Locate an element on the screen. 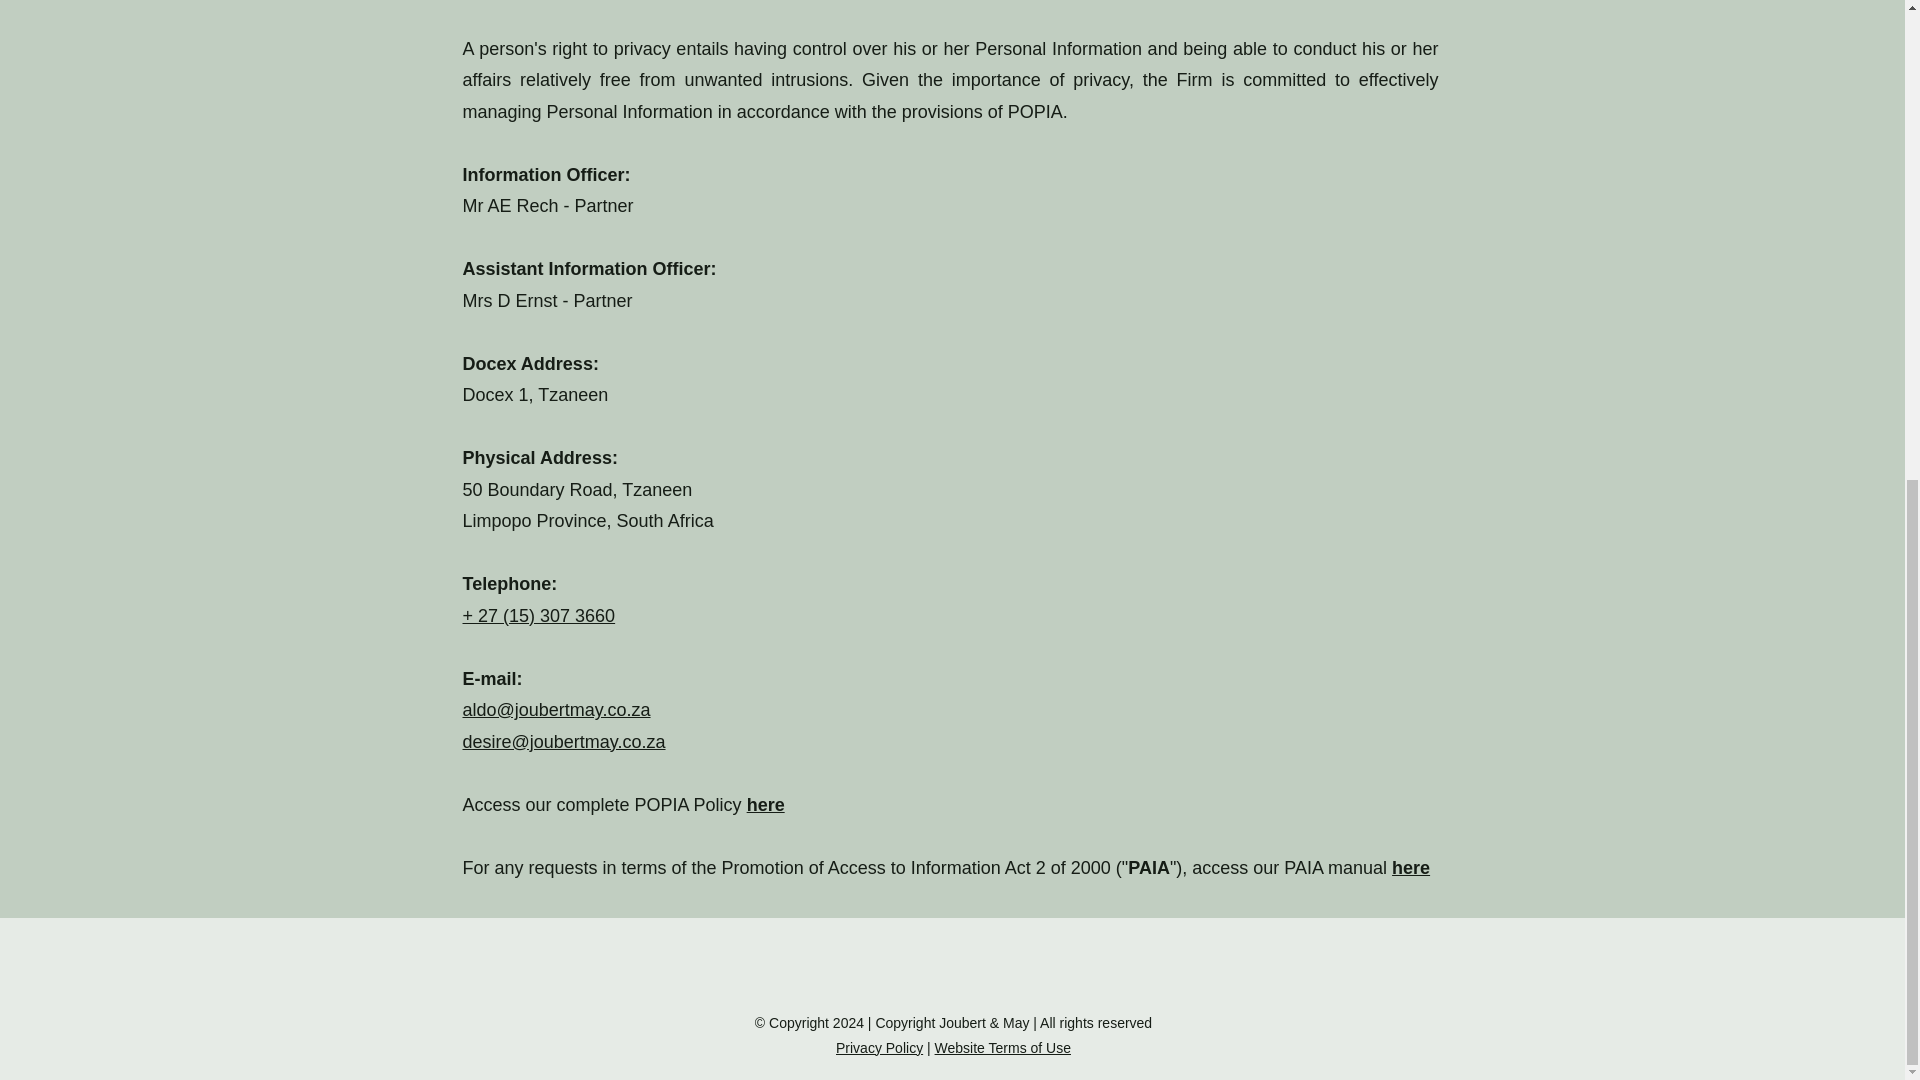 This screenshot has width=1920, height=1080. here is located at coordinates (1411, 868).